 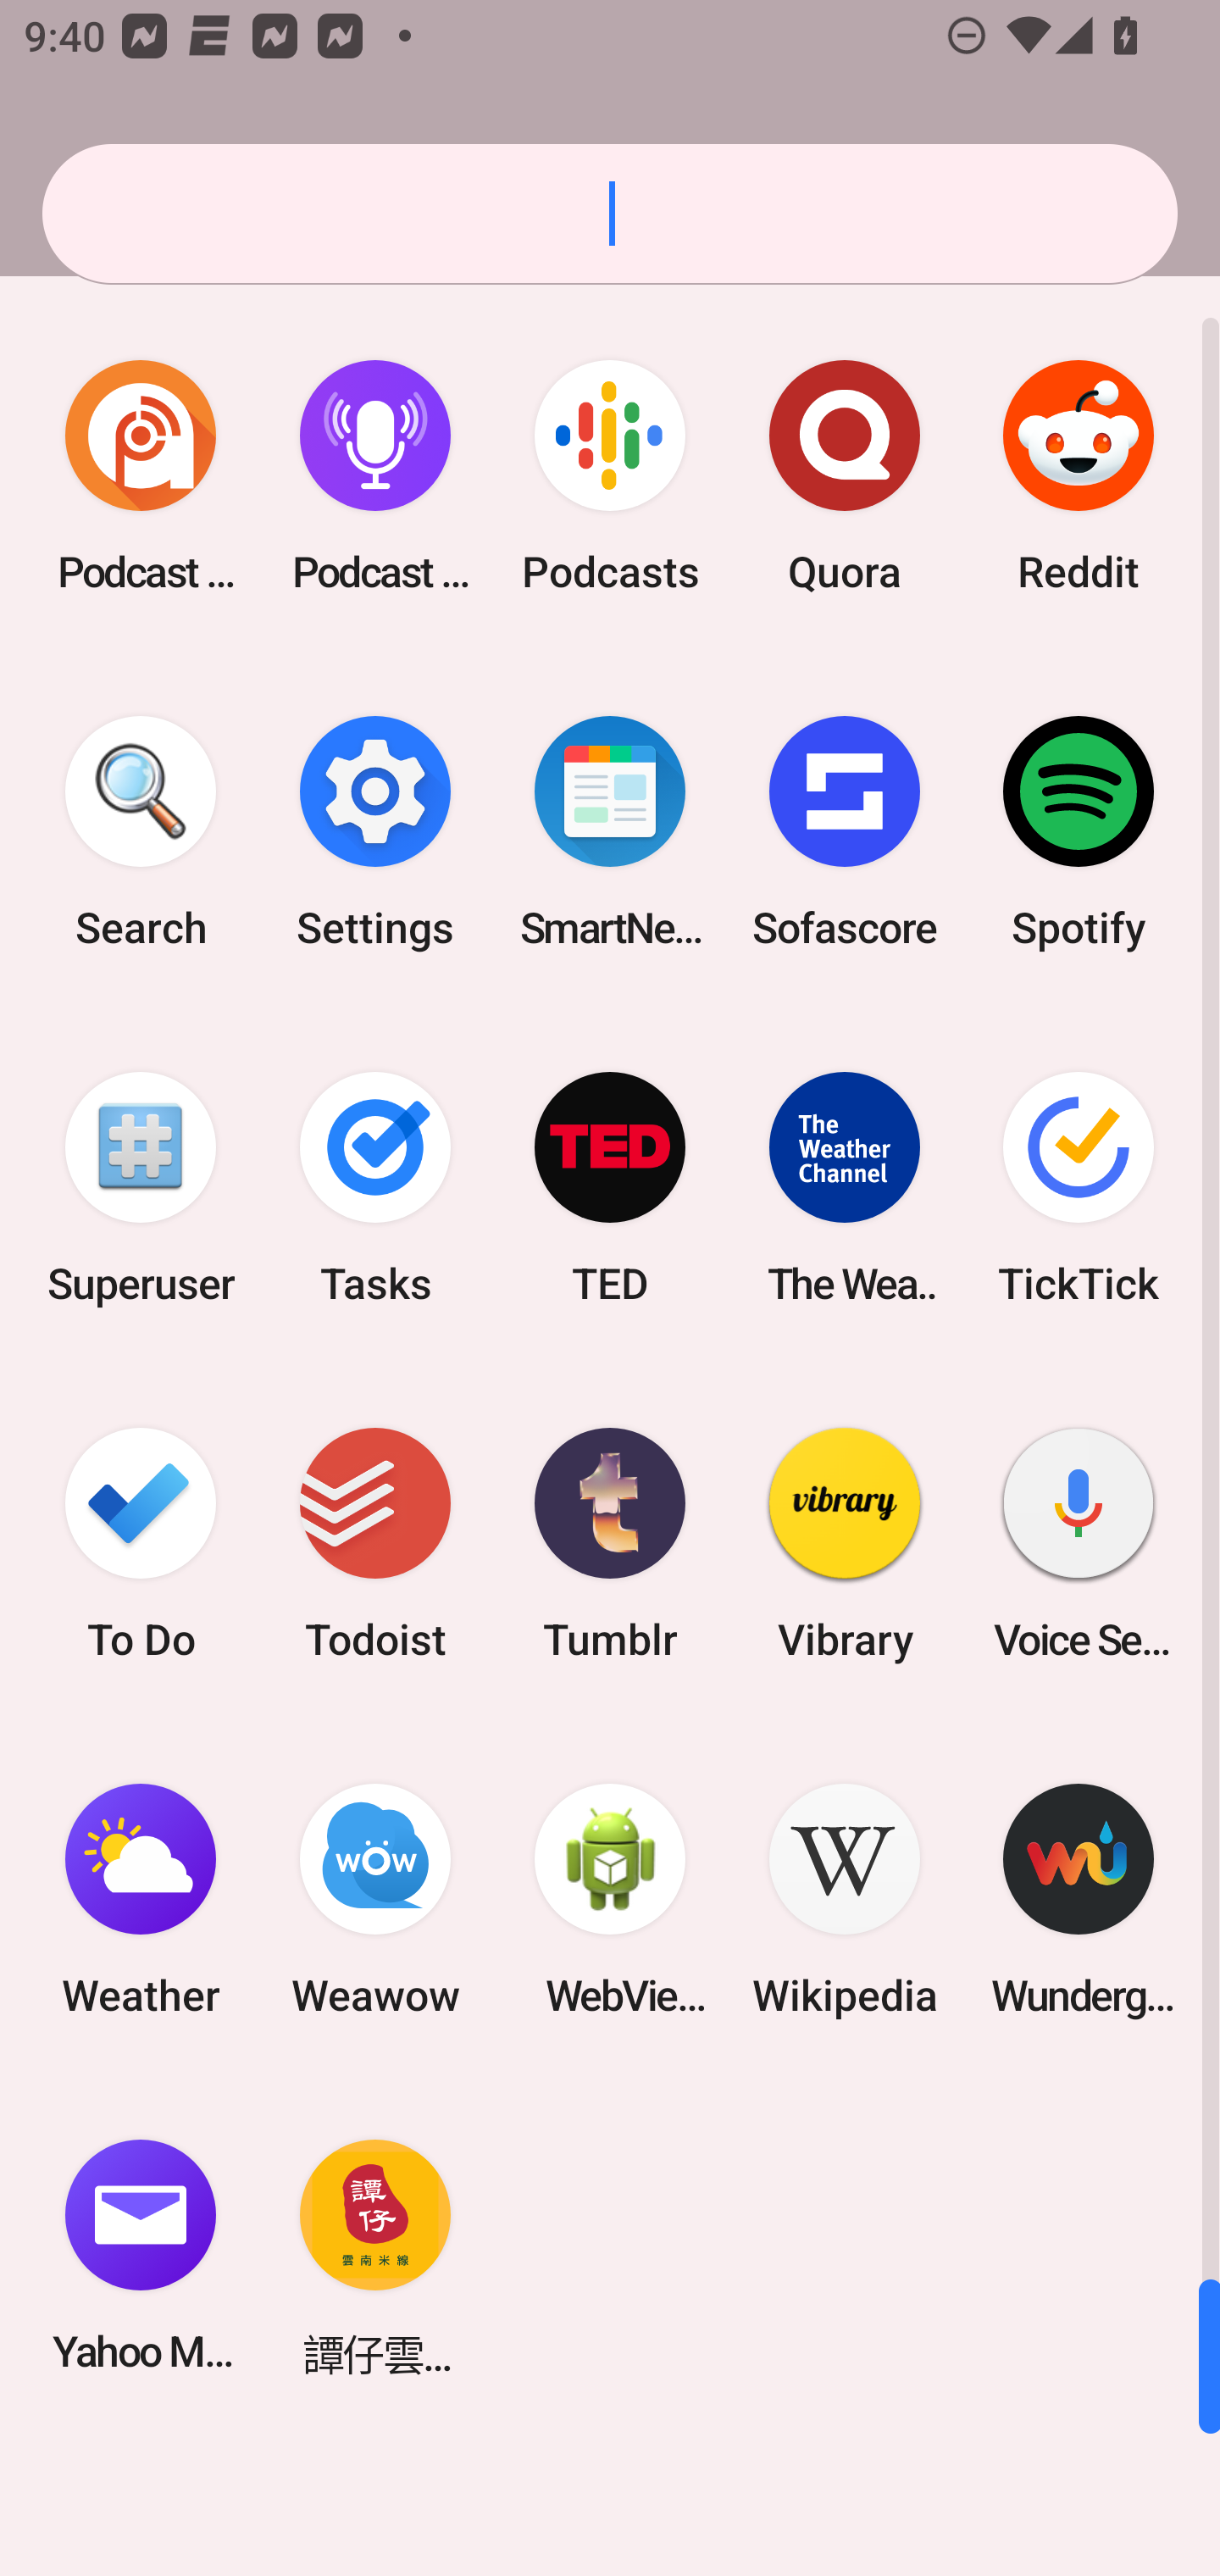 I want to click on Yahoo Mail, so click(x=141, y=2256).